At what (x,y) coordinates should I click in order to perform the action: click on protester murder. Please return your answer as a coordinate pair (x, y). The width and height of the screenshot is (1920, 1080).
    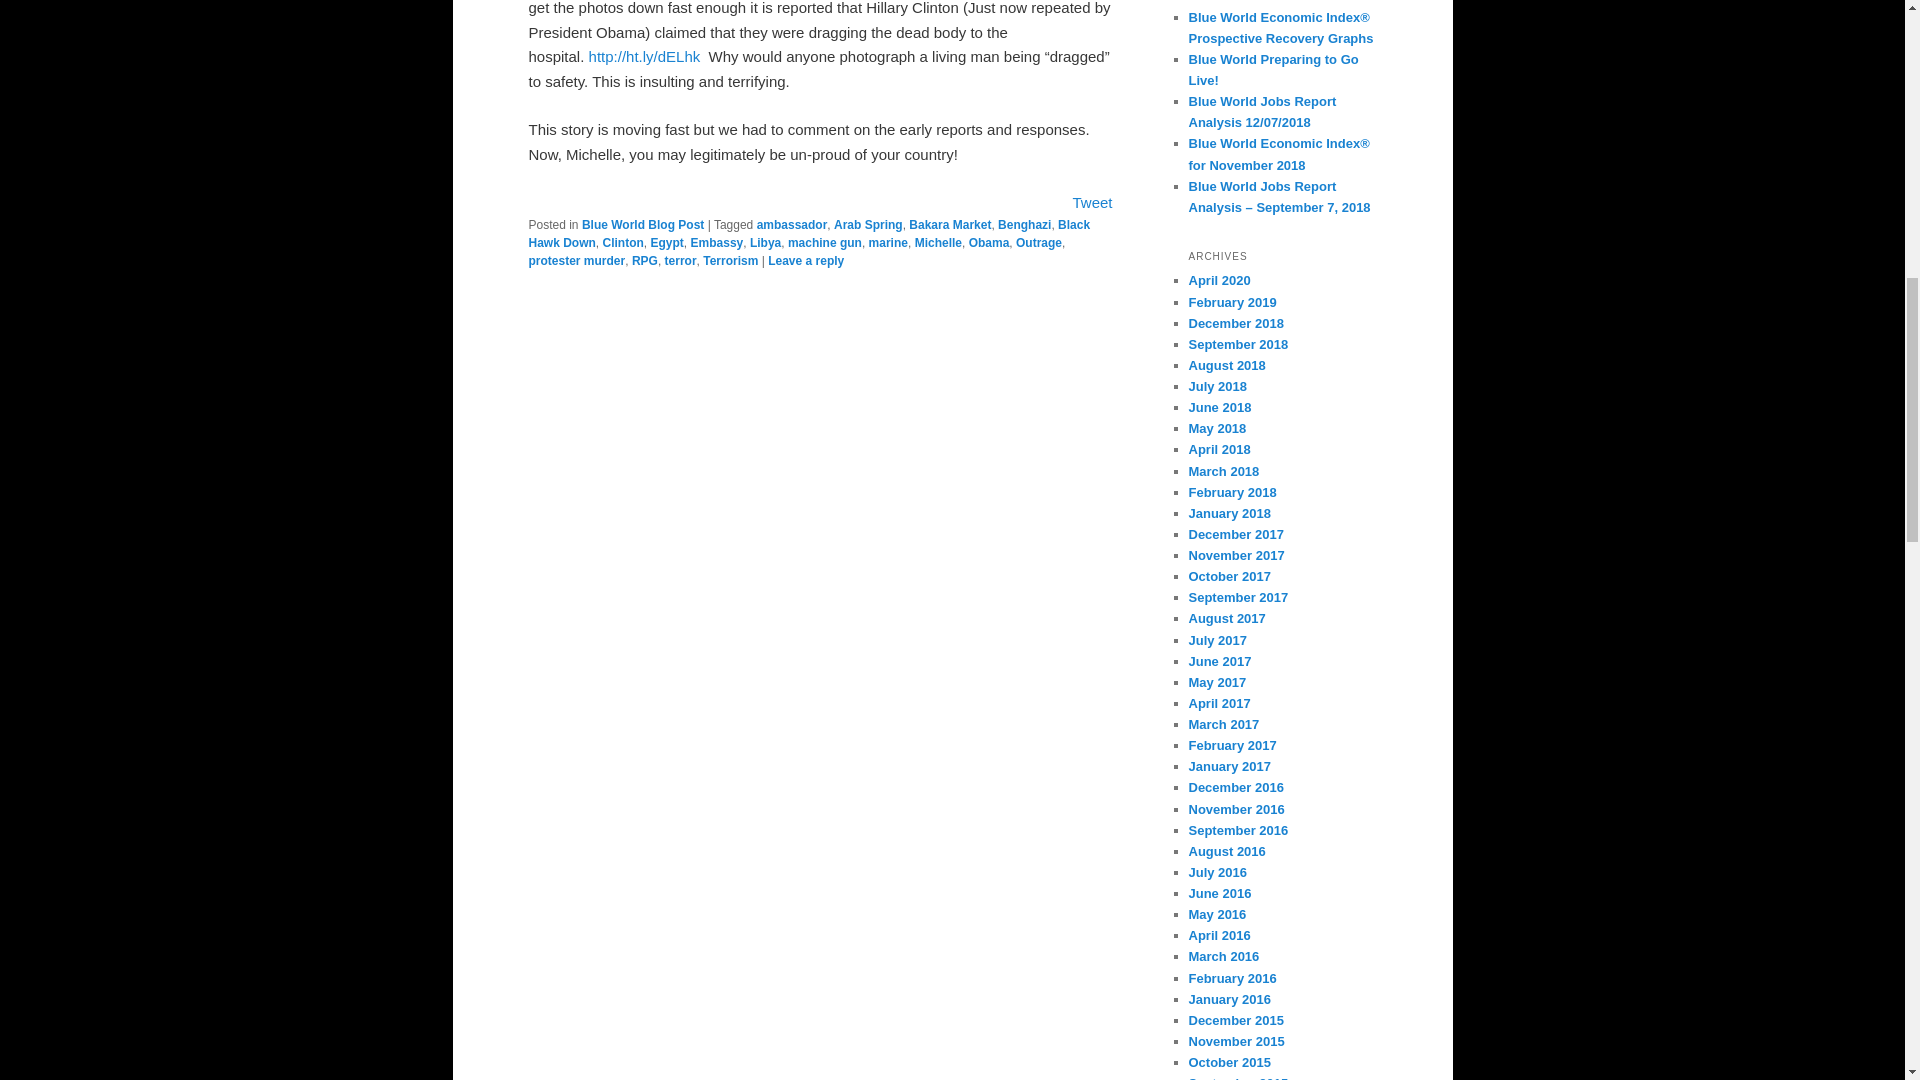
    Looking at the image, I should click on (576, 260).